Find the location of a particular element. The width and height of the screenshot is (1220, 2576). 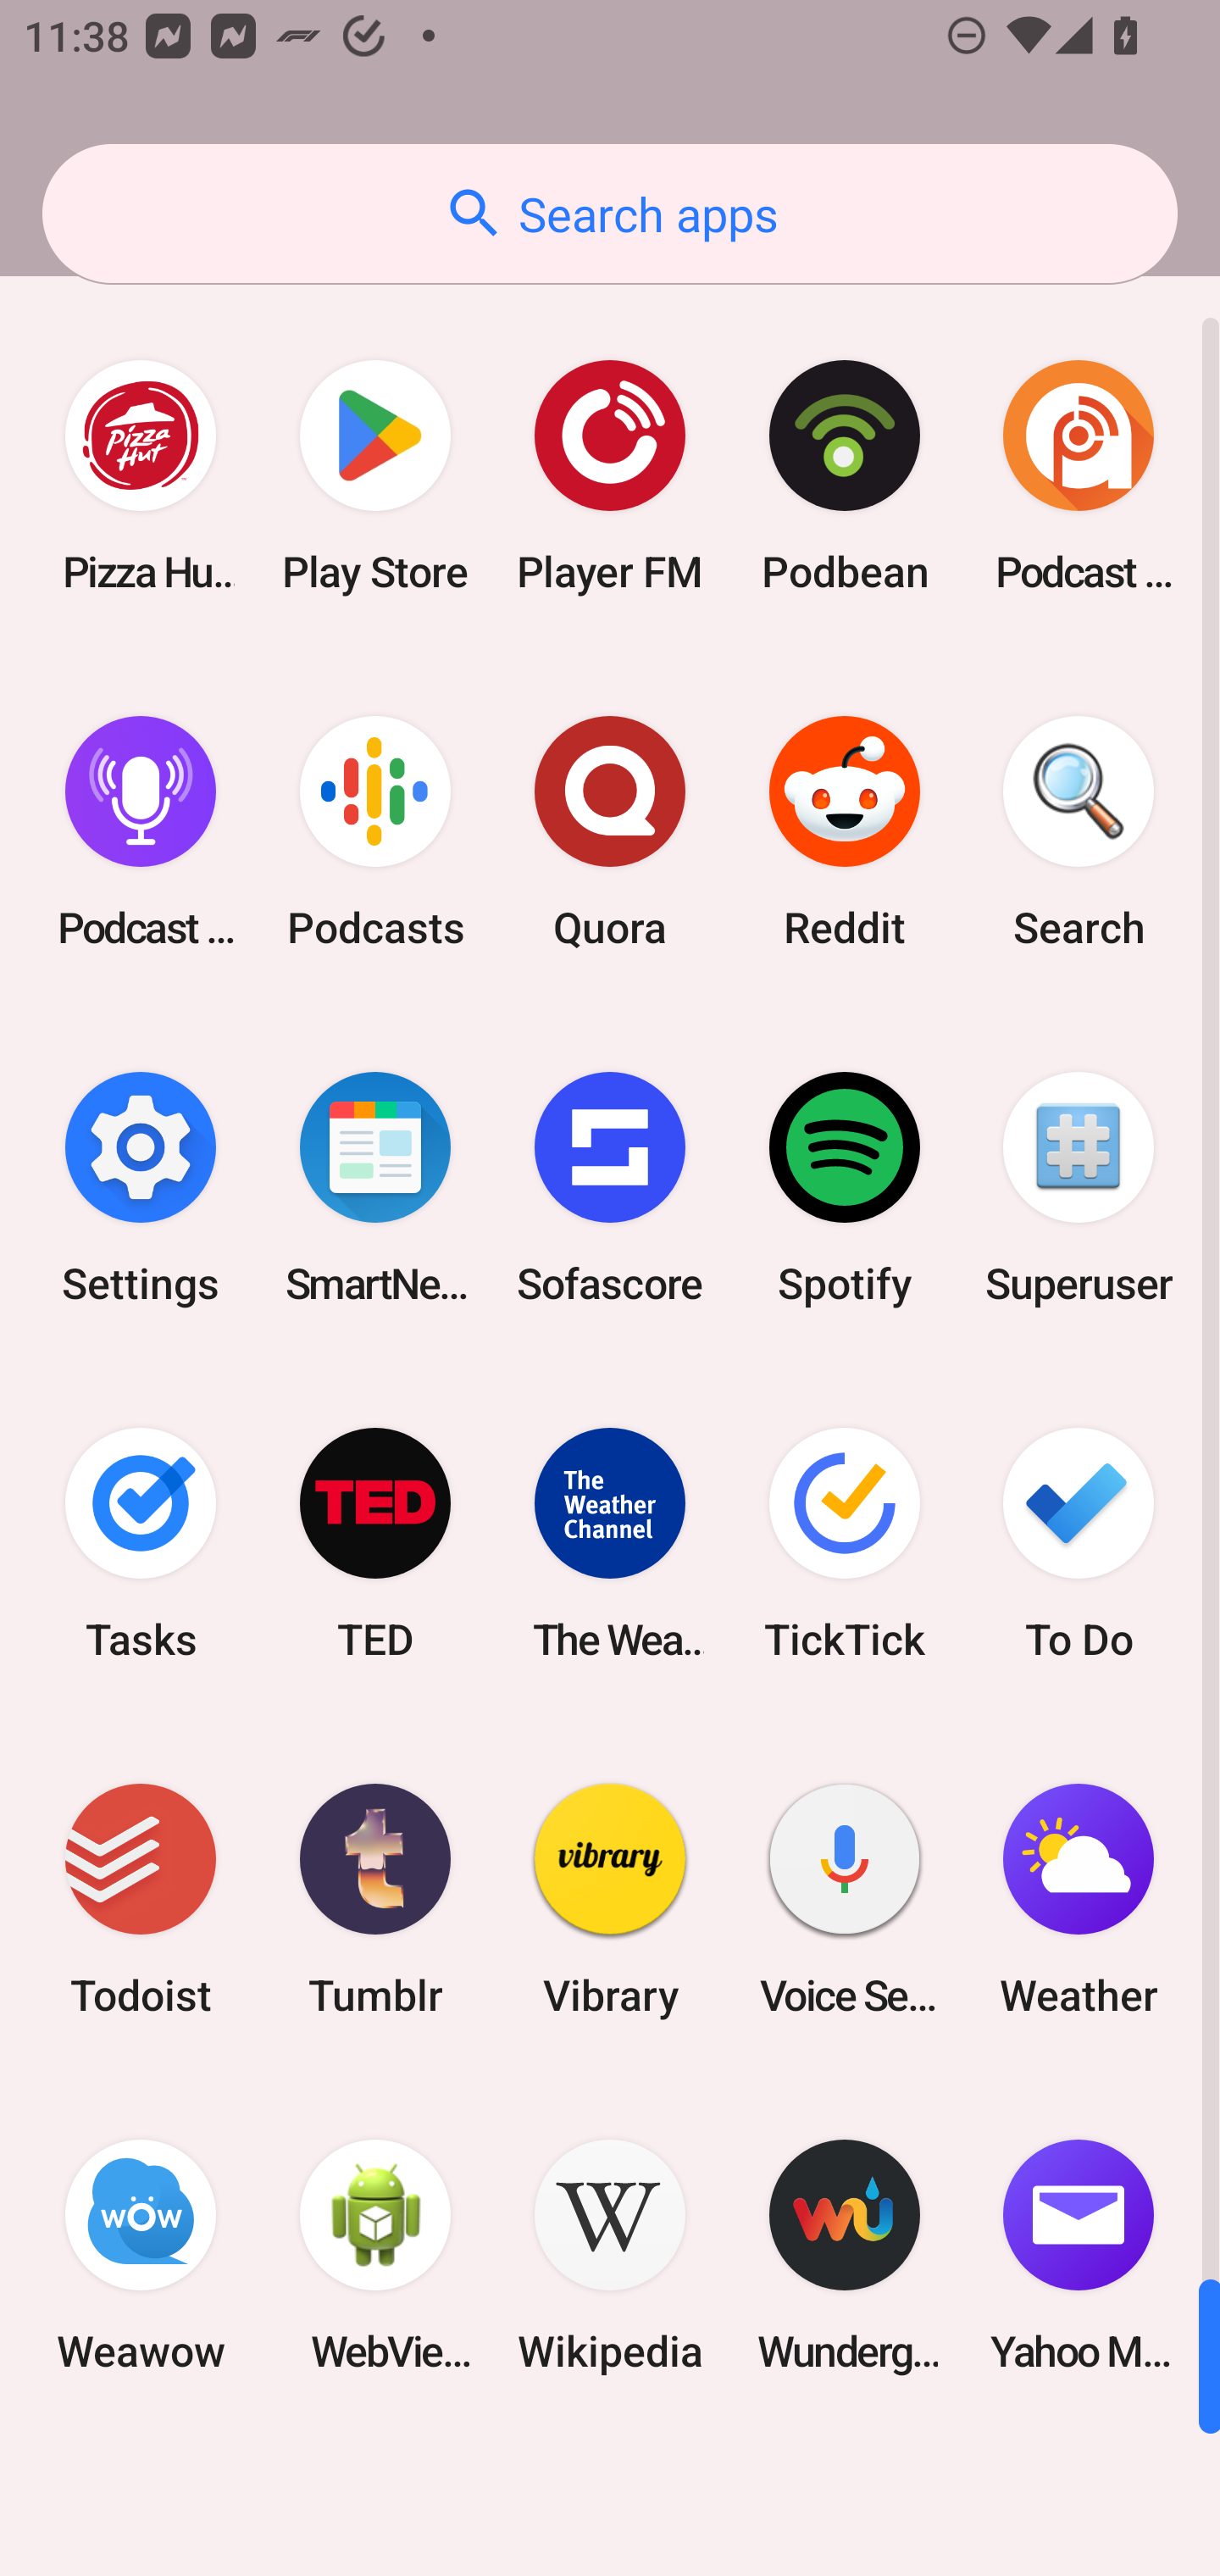

Wunderground is located at coordinates (844, 2256).